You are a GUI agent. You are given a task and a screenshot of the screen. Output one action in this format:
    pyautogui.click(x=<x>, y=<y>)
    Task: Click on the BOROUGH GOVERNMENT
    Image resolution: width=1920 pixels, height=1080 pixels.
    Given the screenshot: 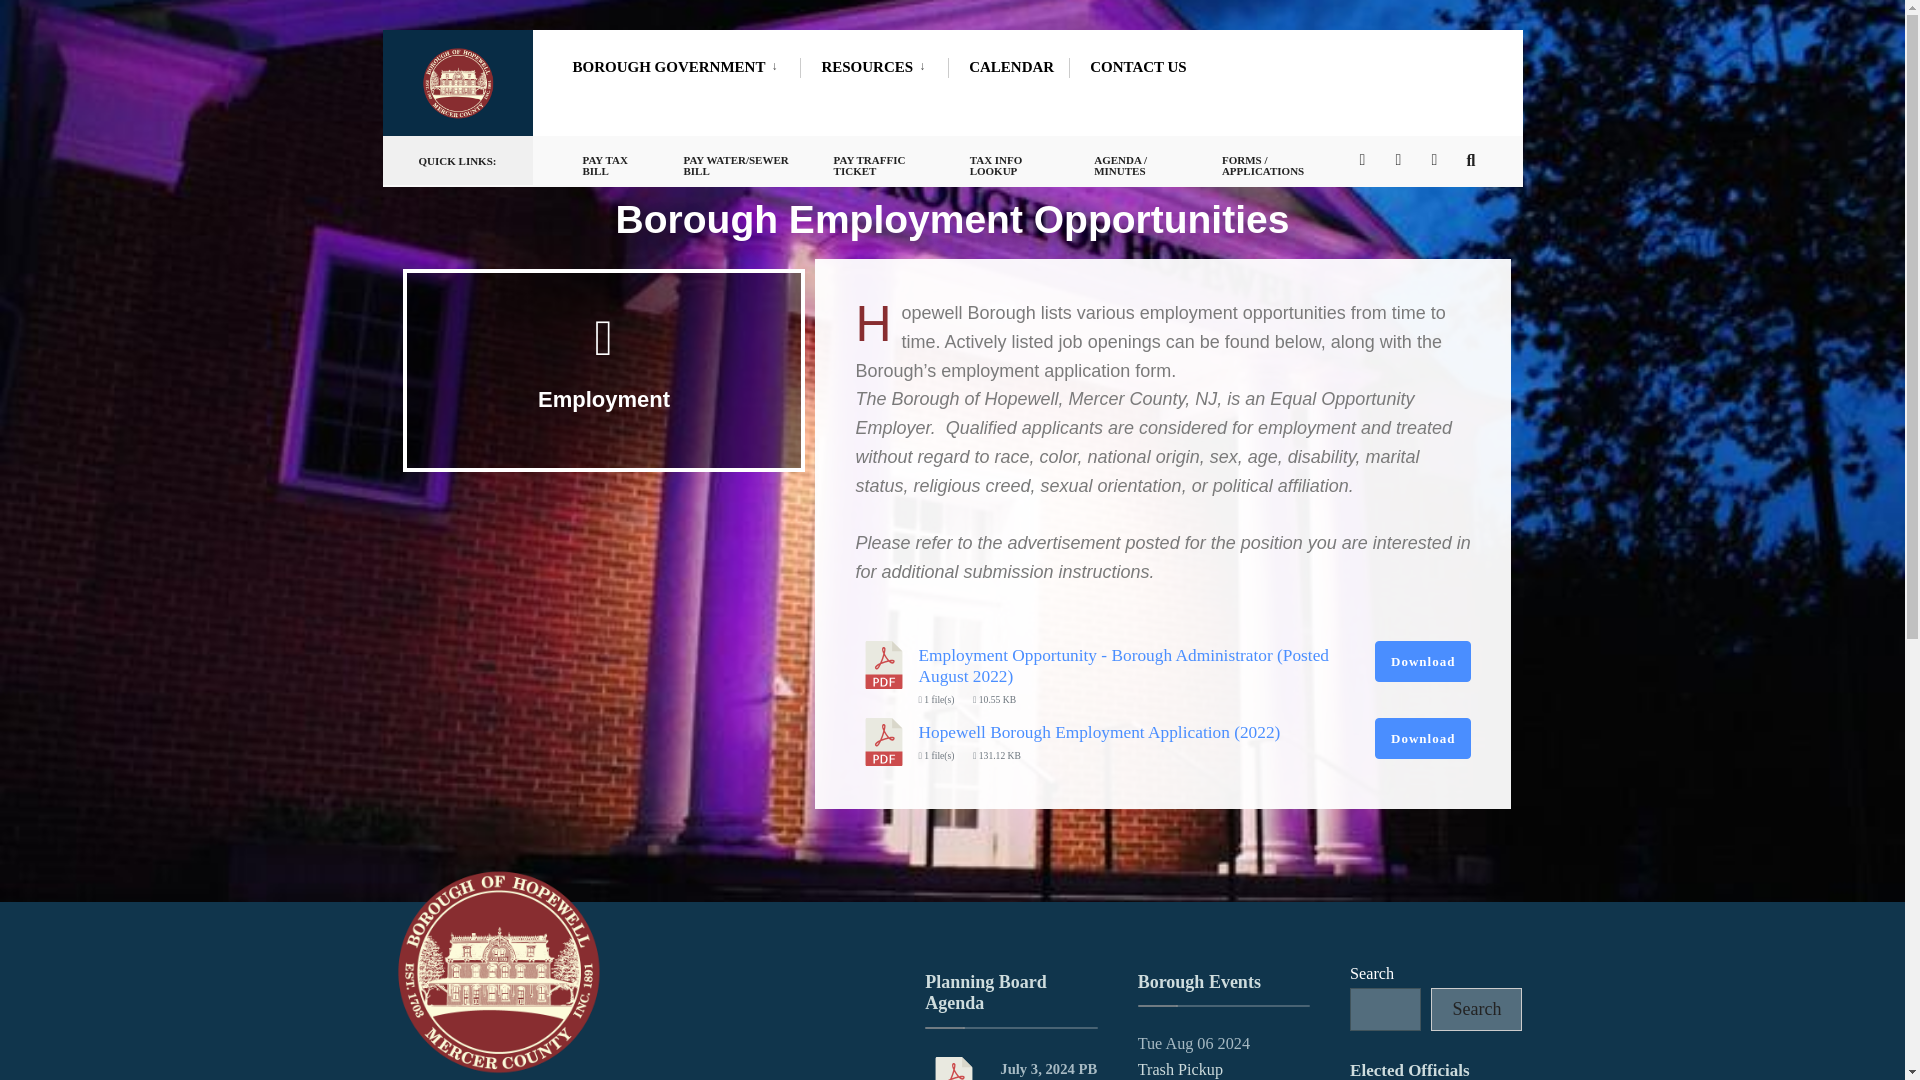 What is the action you would take?
    pyautogui.click(x=678, y=66)
    